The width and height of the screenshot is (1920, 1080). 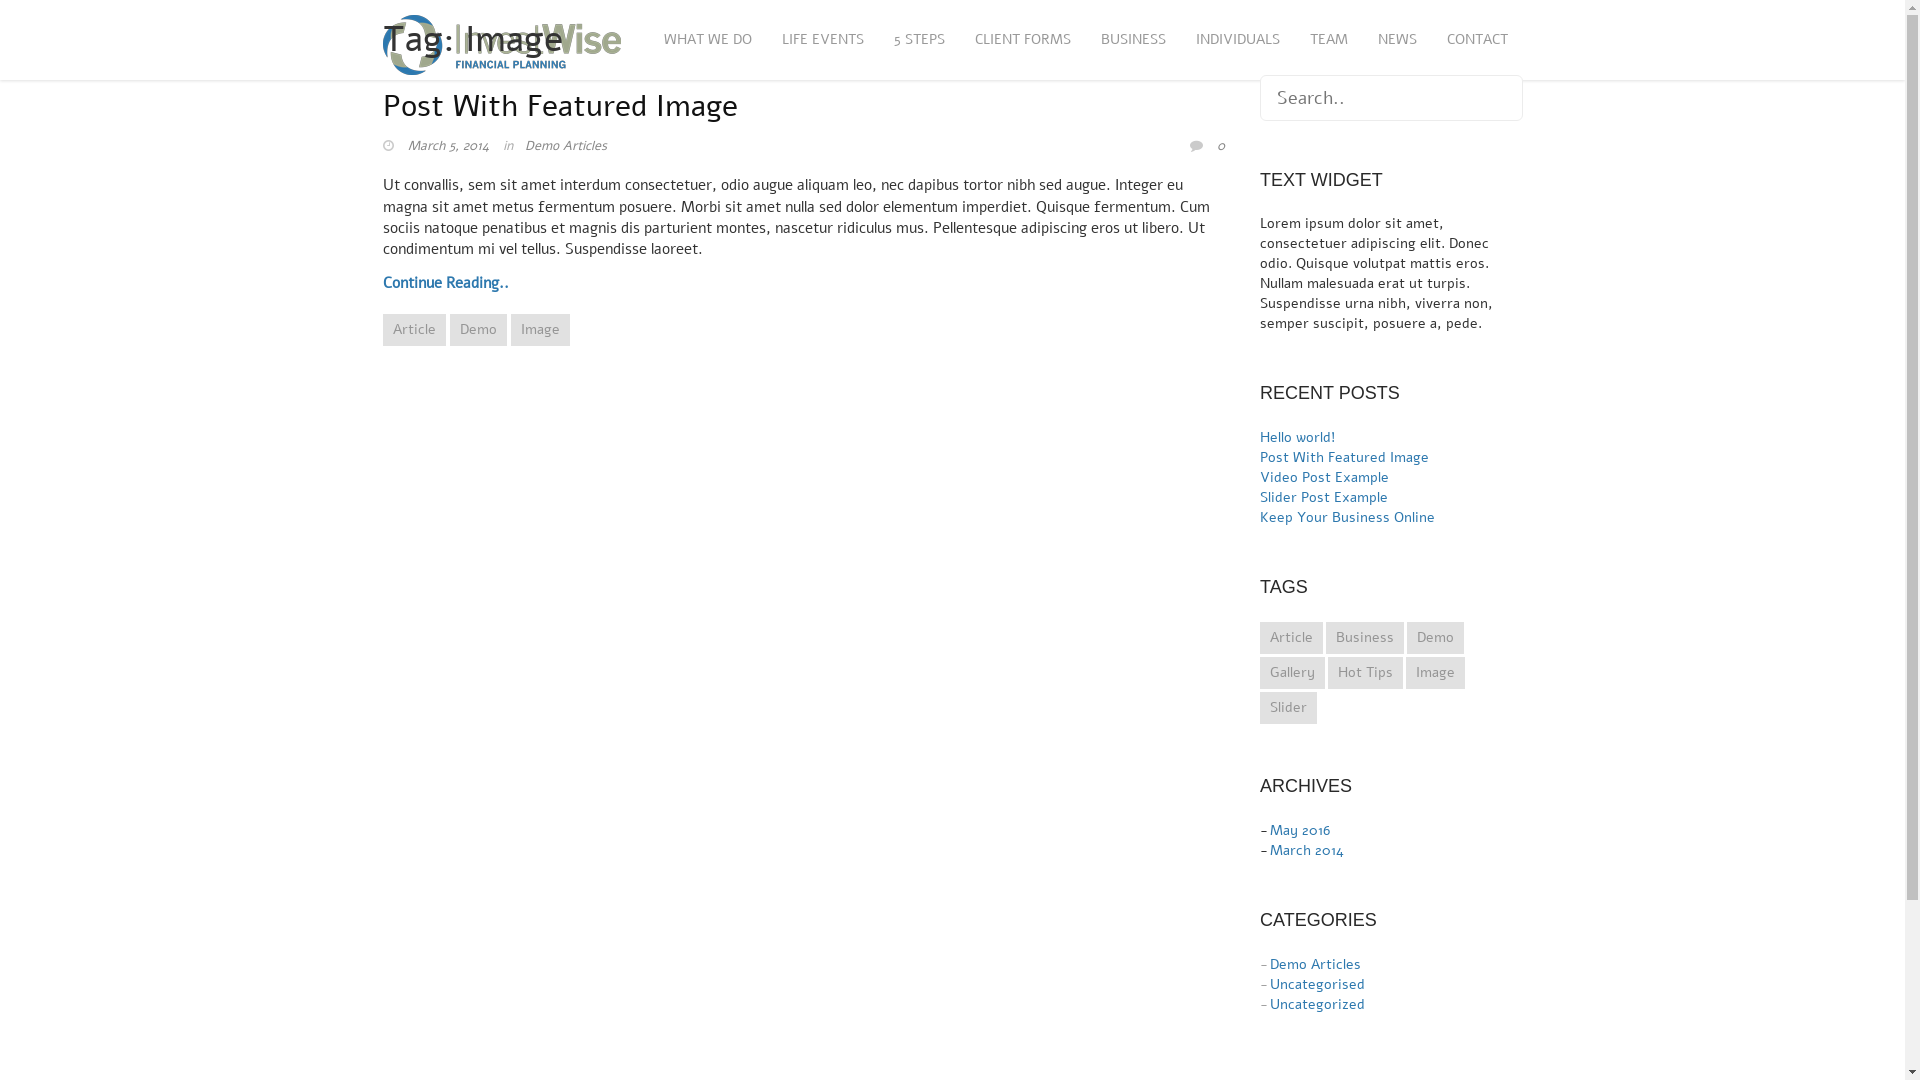 I want to click on Post With Featured Image, so click(x=560, y=106).